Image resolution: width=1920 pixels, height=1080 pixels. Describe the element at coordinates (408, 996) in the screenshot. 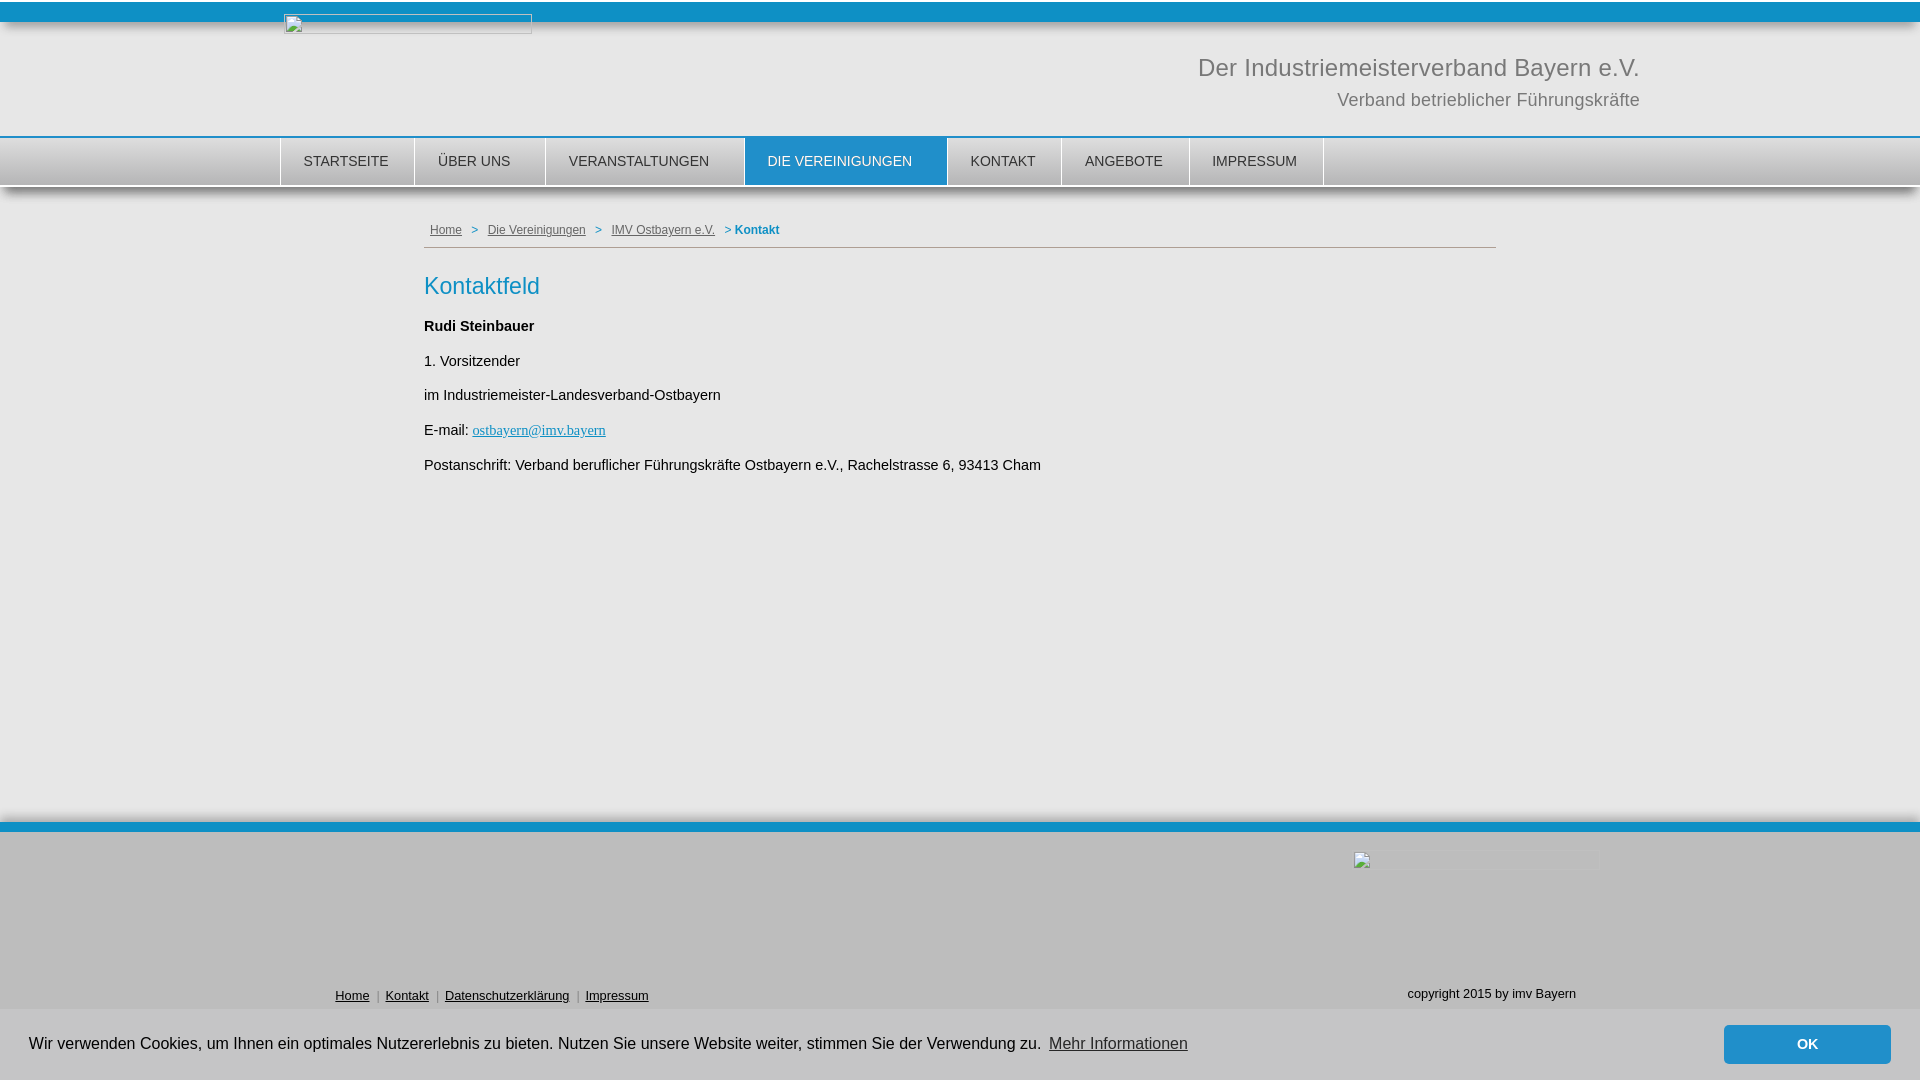

I see `Kontakt` at that location.